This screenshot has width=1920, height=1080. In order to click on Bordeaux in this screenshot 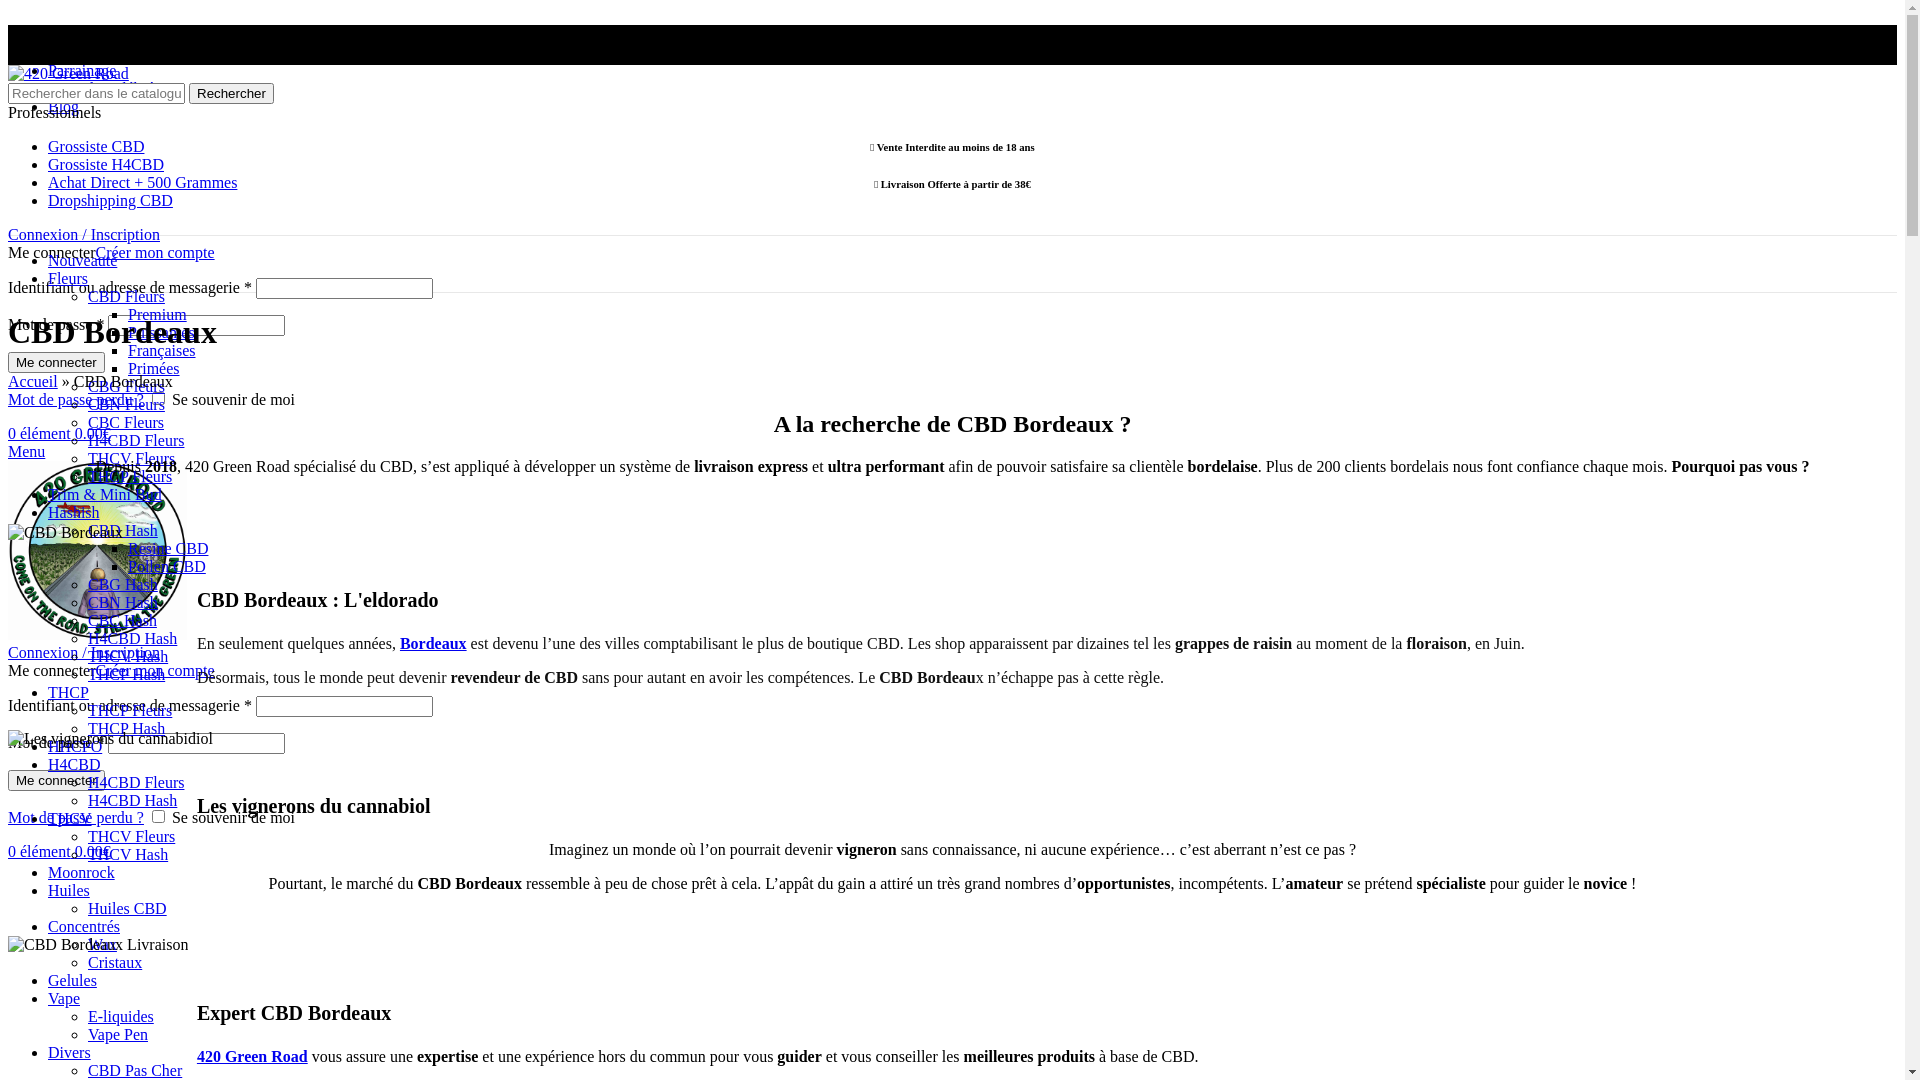, I will do `click(434, 643)`.